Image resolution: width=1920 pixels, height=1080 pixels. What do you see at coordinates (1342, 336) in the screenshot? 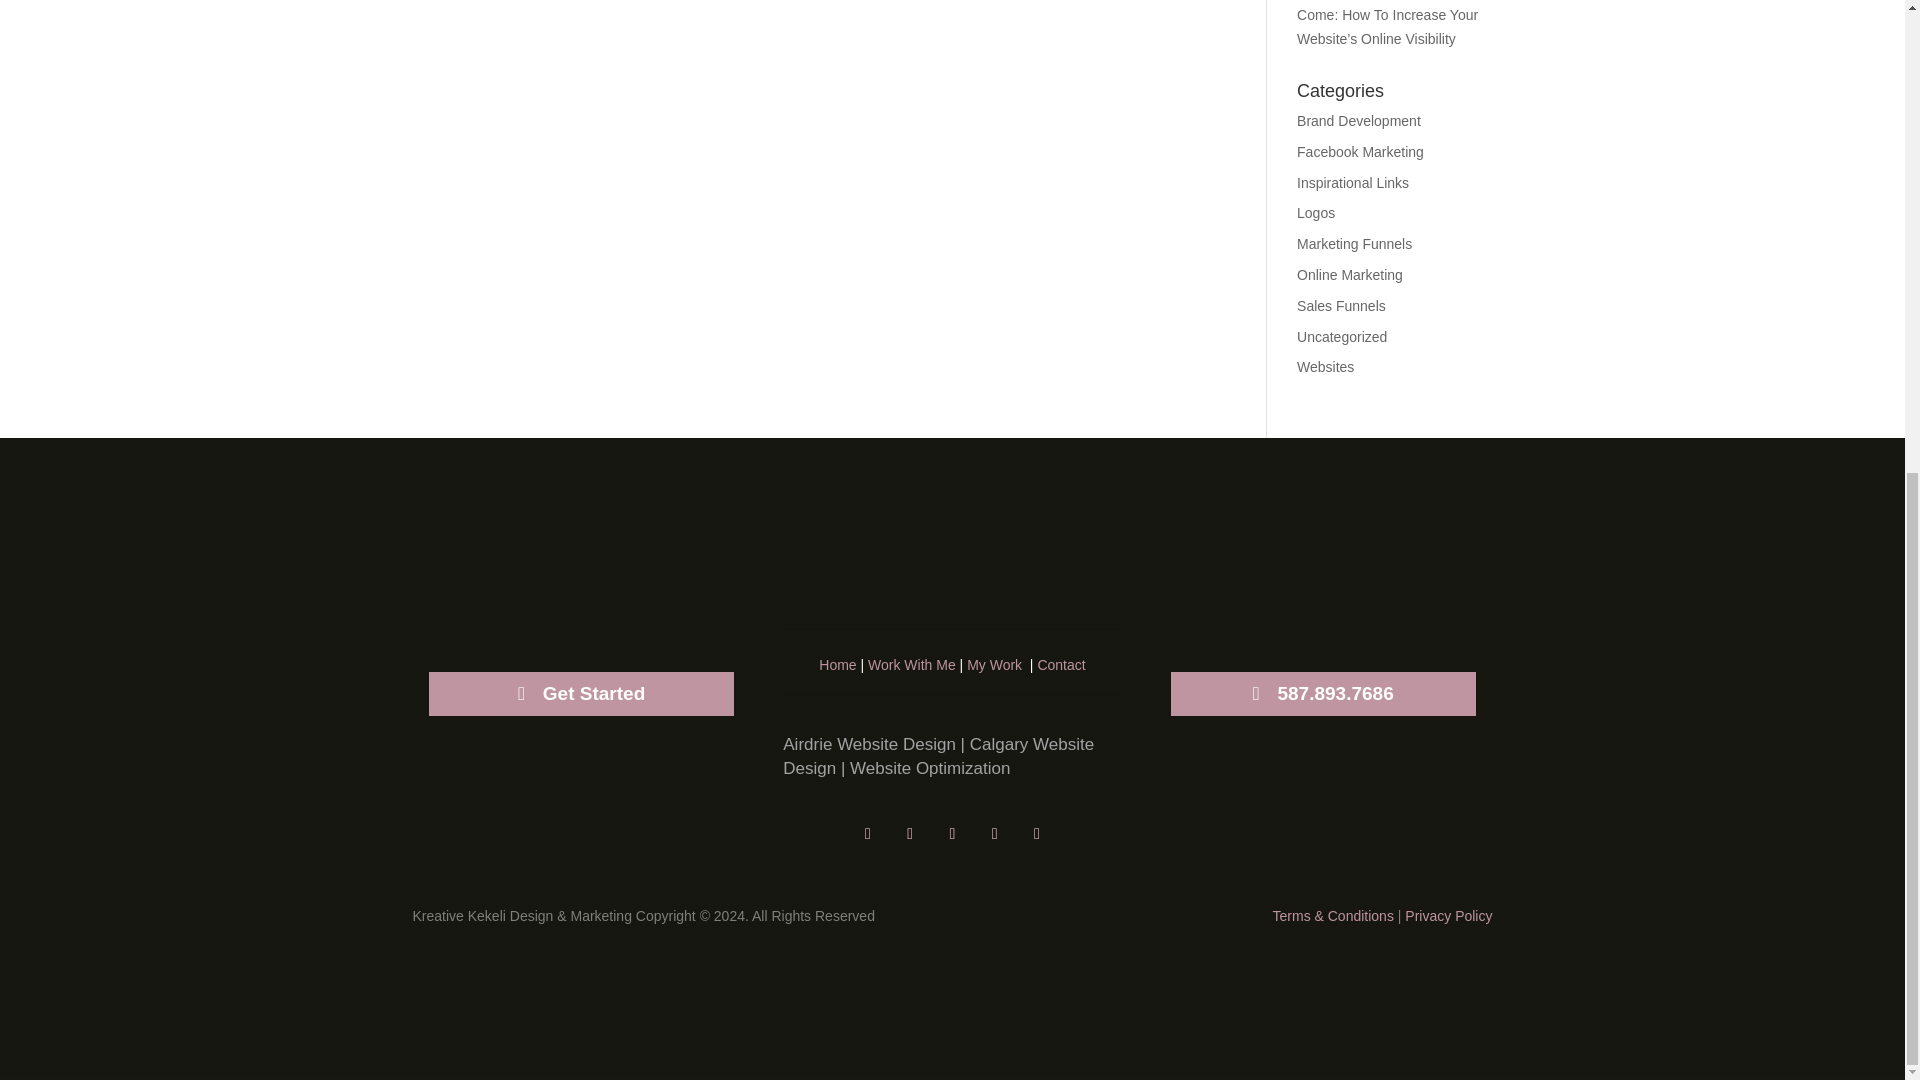
I see `Uncategorized` at bounding box center [1342, 336].